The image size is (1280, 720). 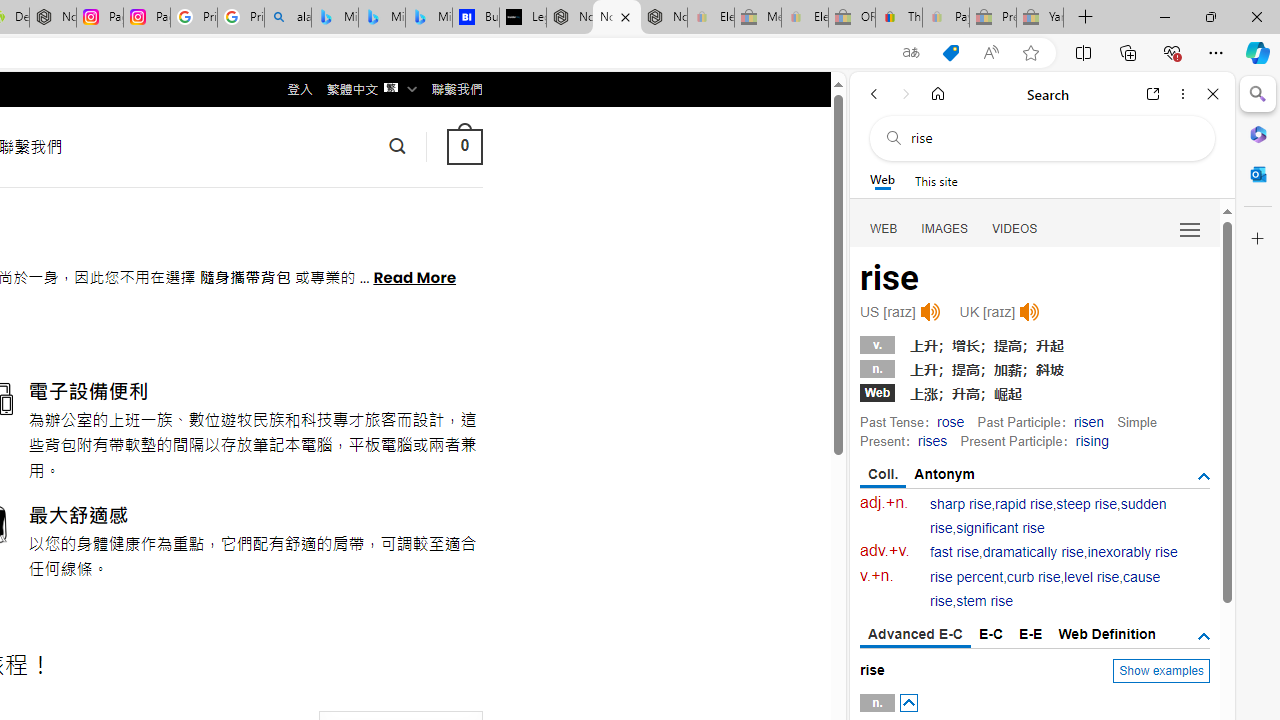 I want to click on alabama high school quarterback dies - Search, so click(x=288, y=18).